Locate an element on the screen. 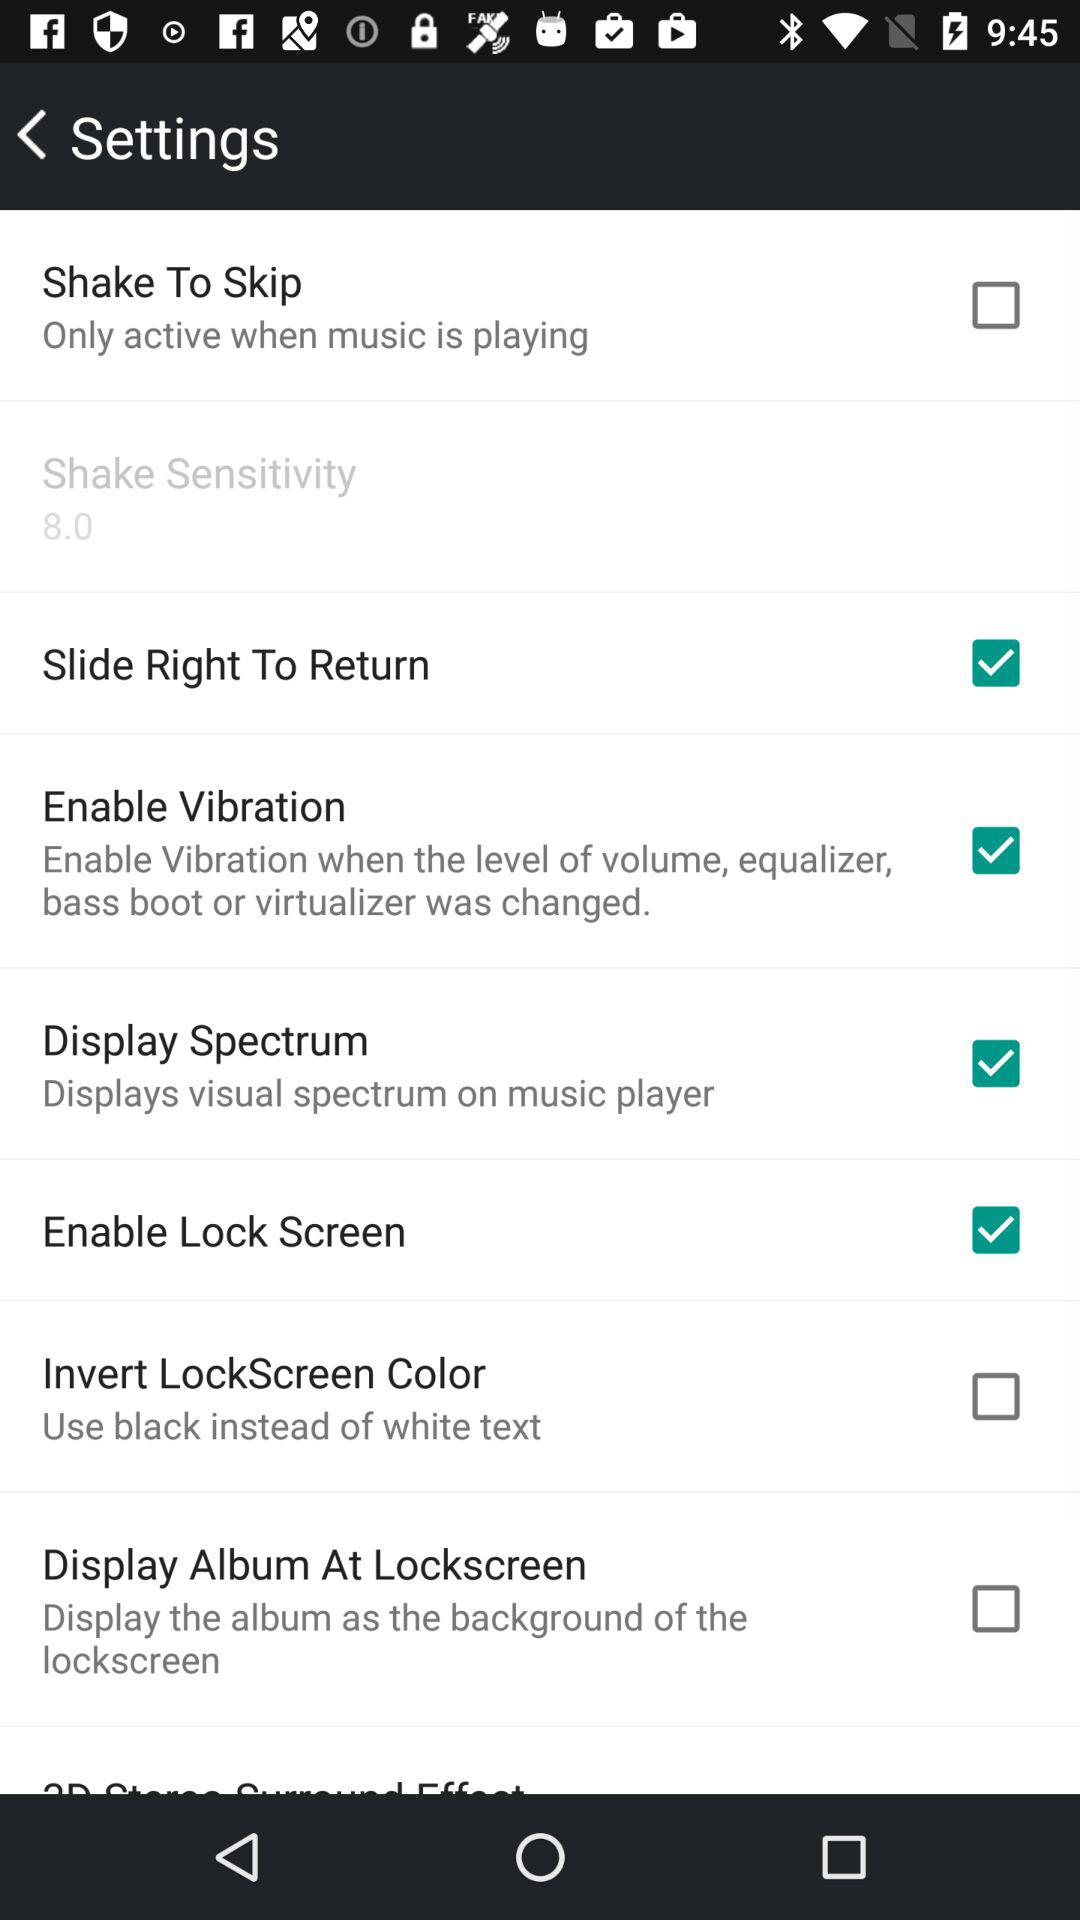 The height and width of the screenshot is (1920, 1080). select settings app is located at coordinates (150, 136).